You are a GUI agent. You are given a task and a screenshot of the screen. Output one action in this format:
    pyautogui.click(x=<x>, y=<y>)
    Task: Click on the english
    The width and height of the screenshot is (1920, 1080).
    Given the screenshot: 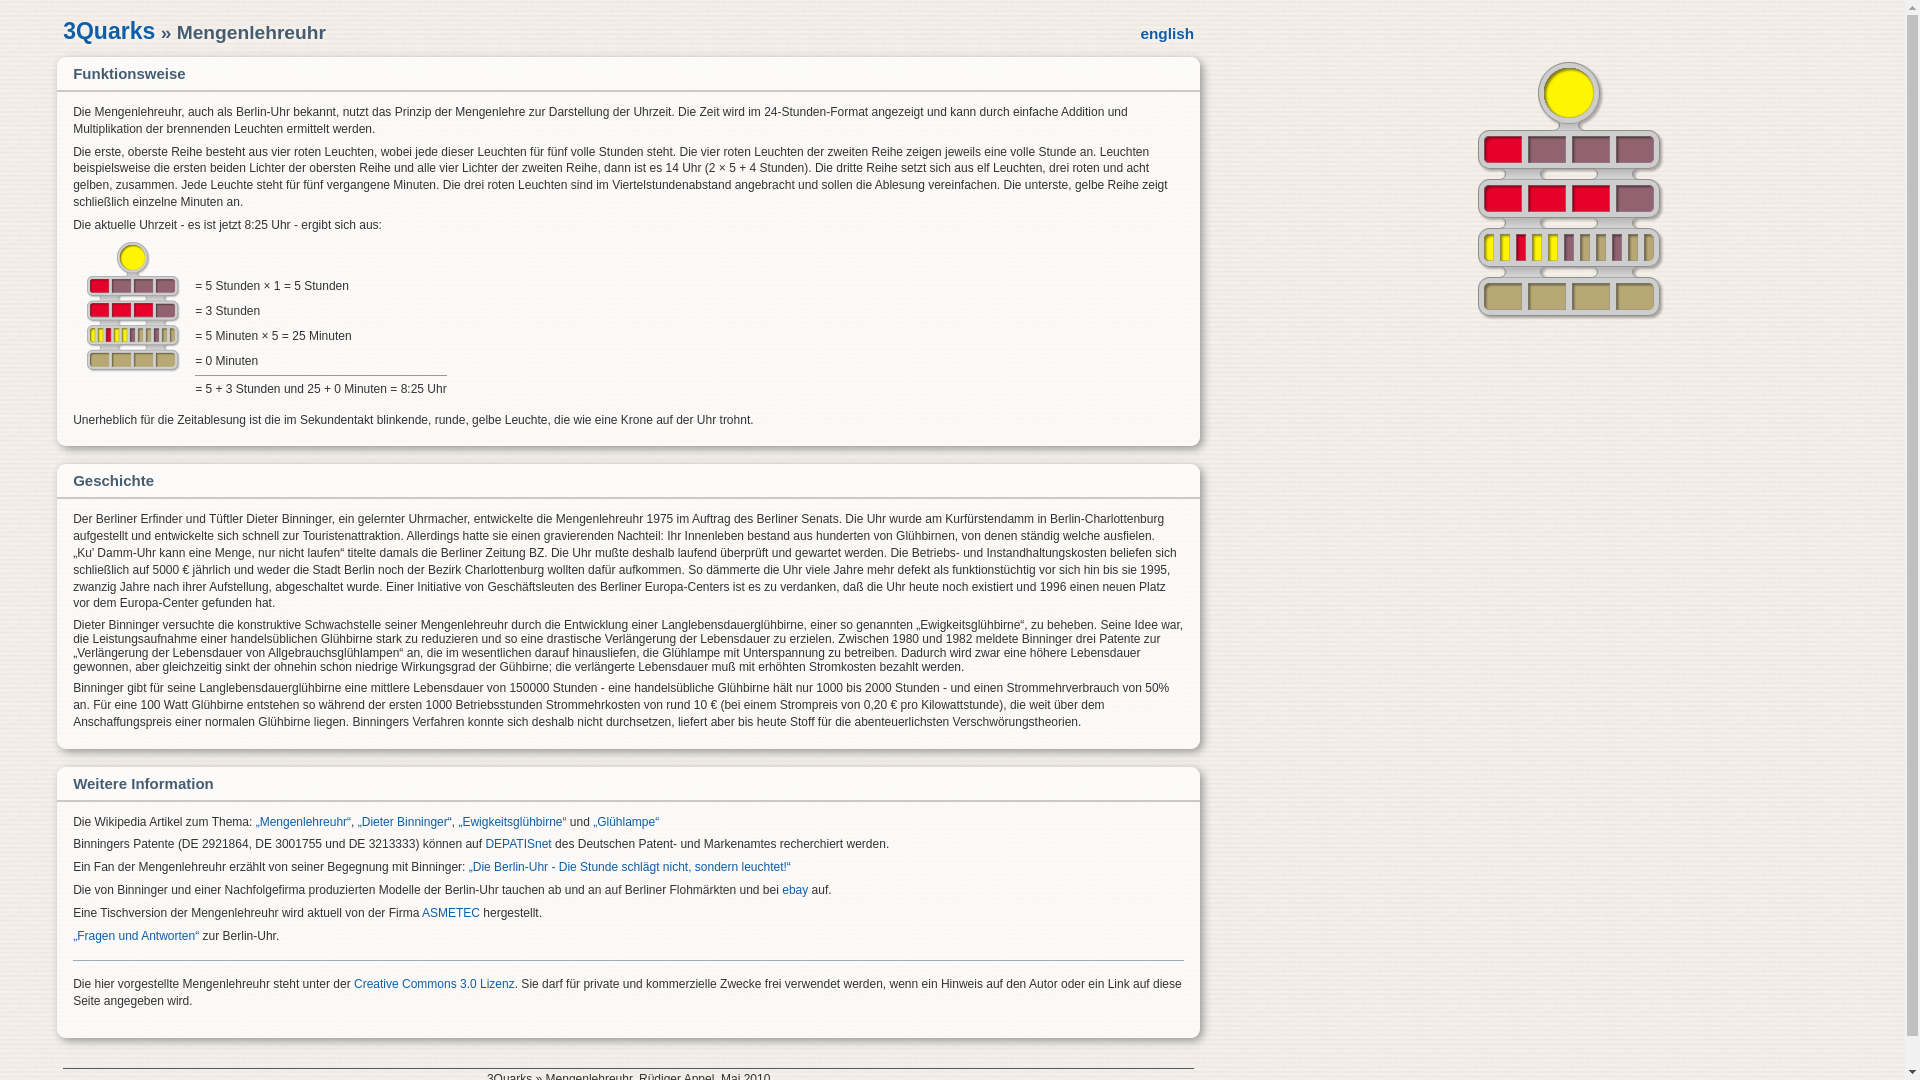 What is the action you would take?
    pyautogui.click(x=1167, y=34)
    